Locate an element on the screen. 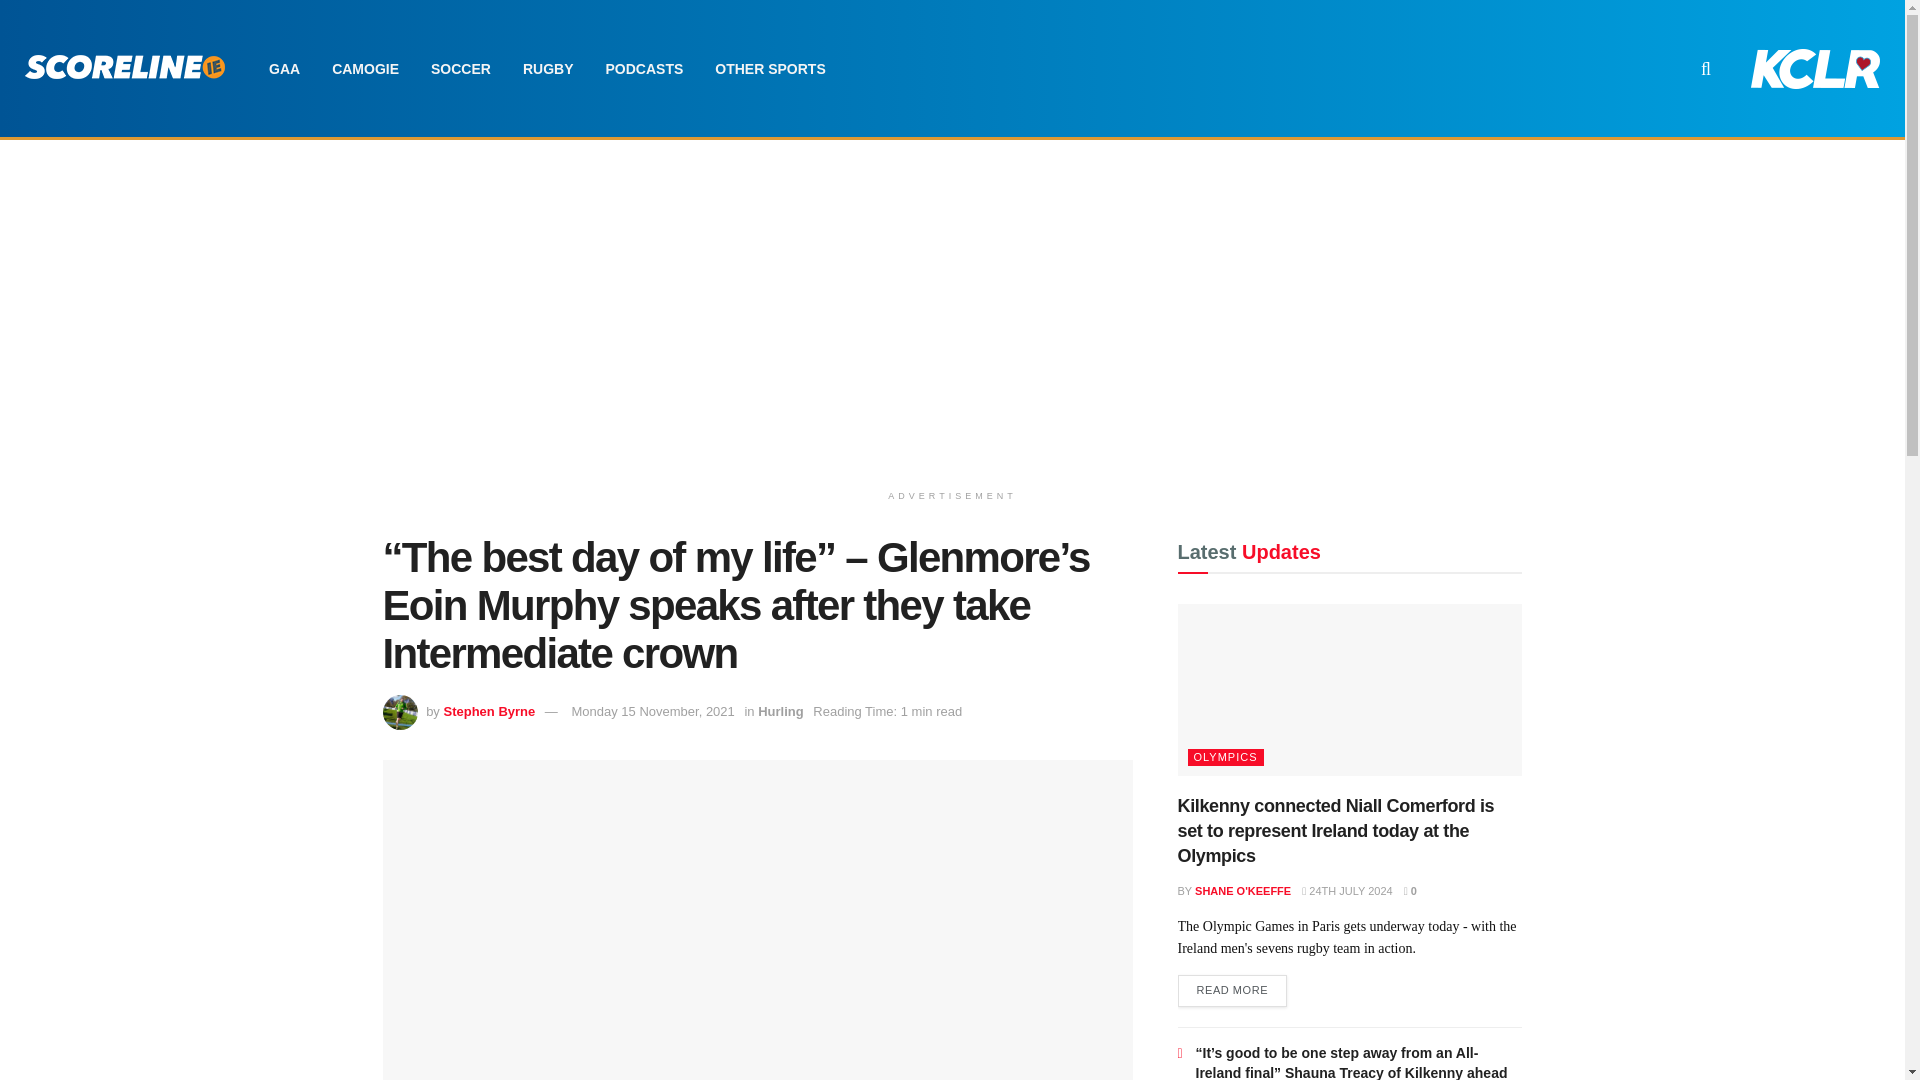 Image resolution: width=1920 pixels, height=1080 pixels. OTHER SPORTS is located at coordinates (769, 68).